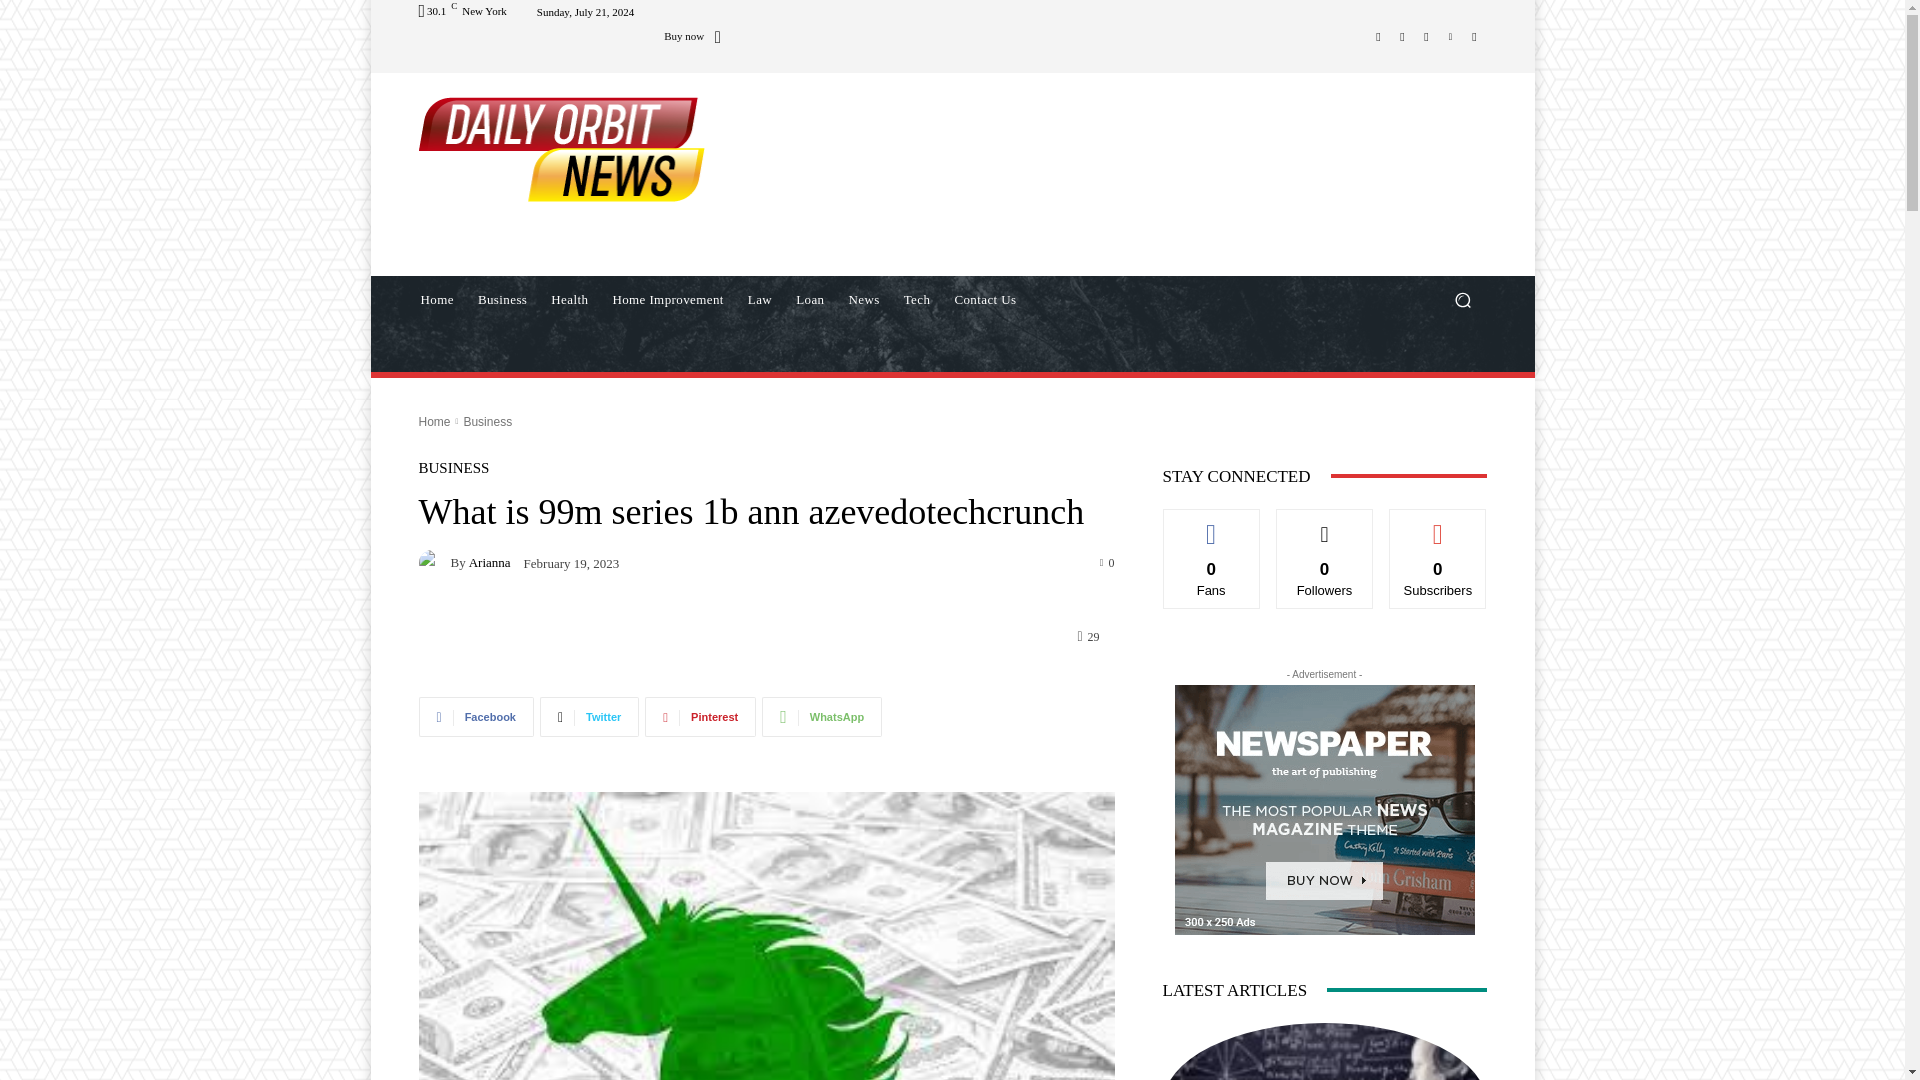 This screenshot has width=1920, height=1080. Describe the element at coordinates (917, 300) in the screenshot. I see `Tech` at that location.